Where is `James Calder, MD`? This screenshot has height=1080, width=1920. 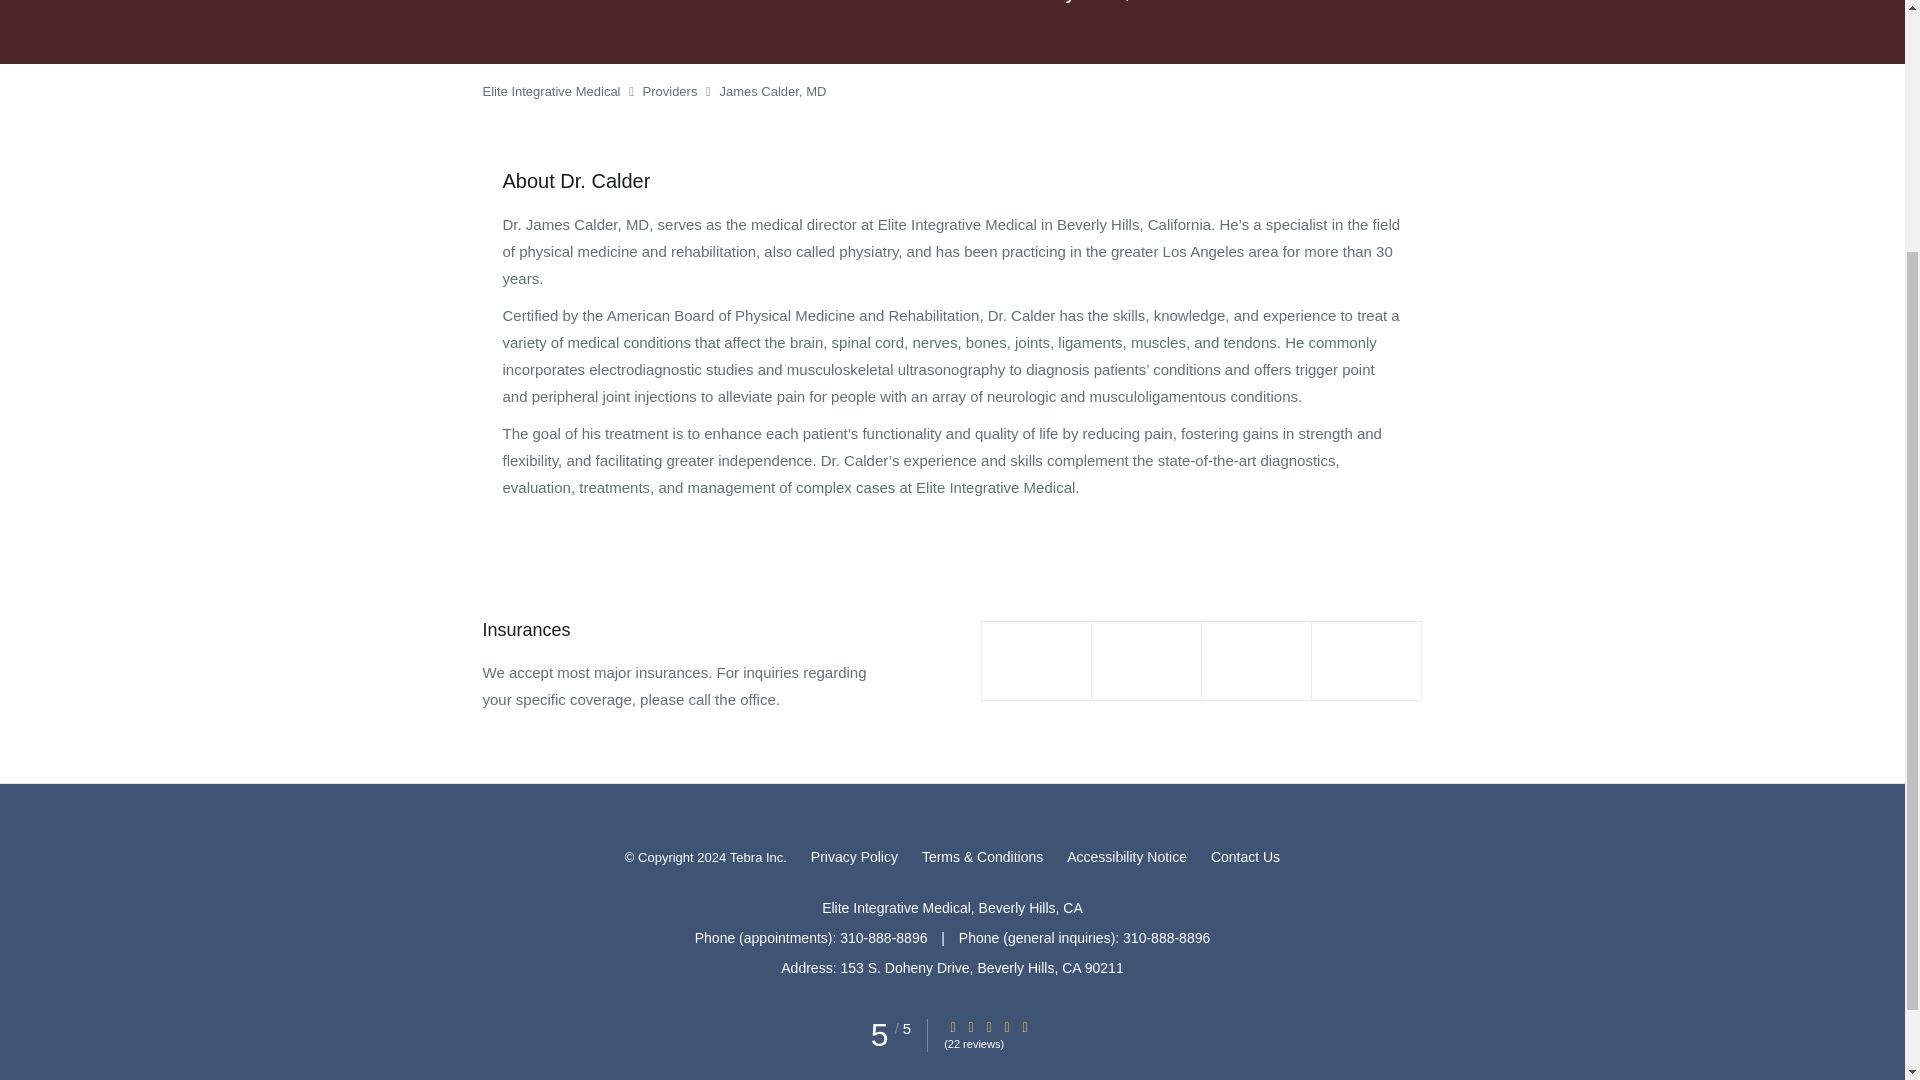
James Calder, MD is located at coordinates (772, 92).